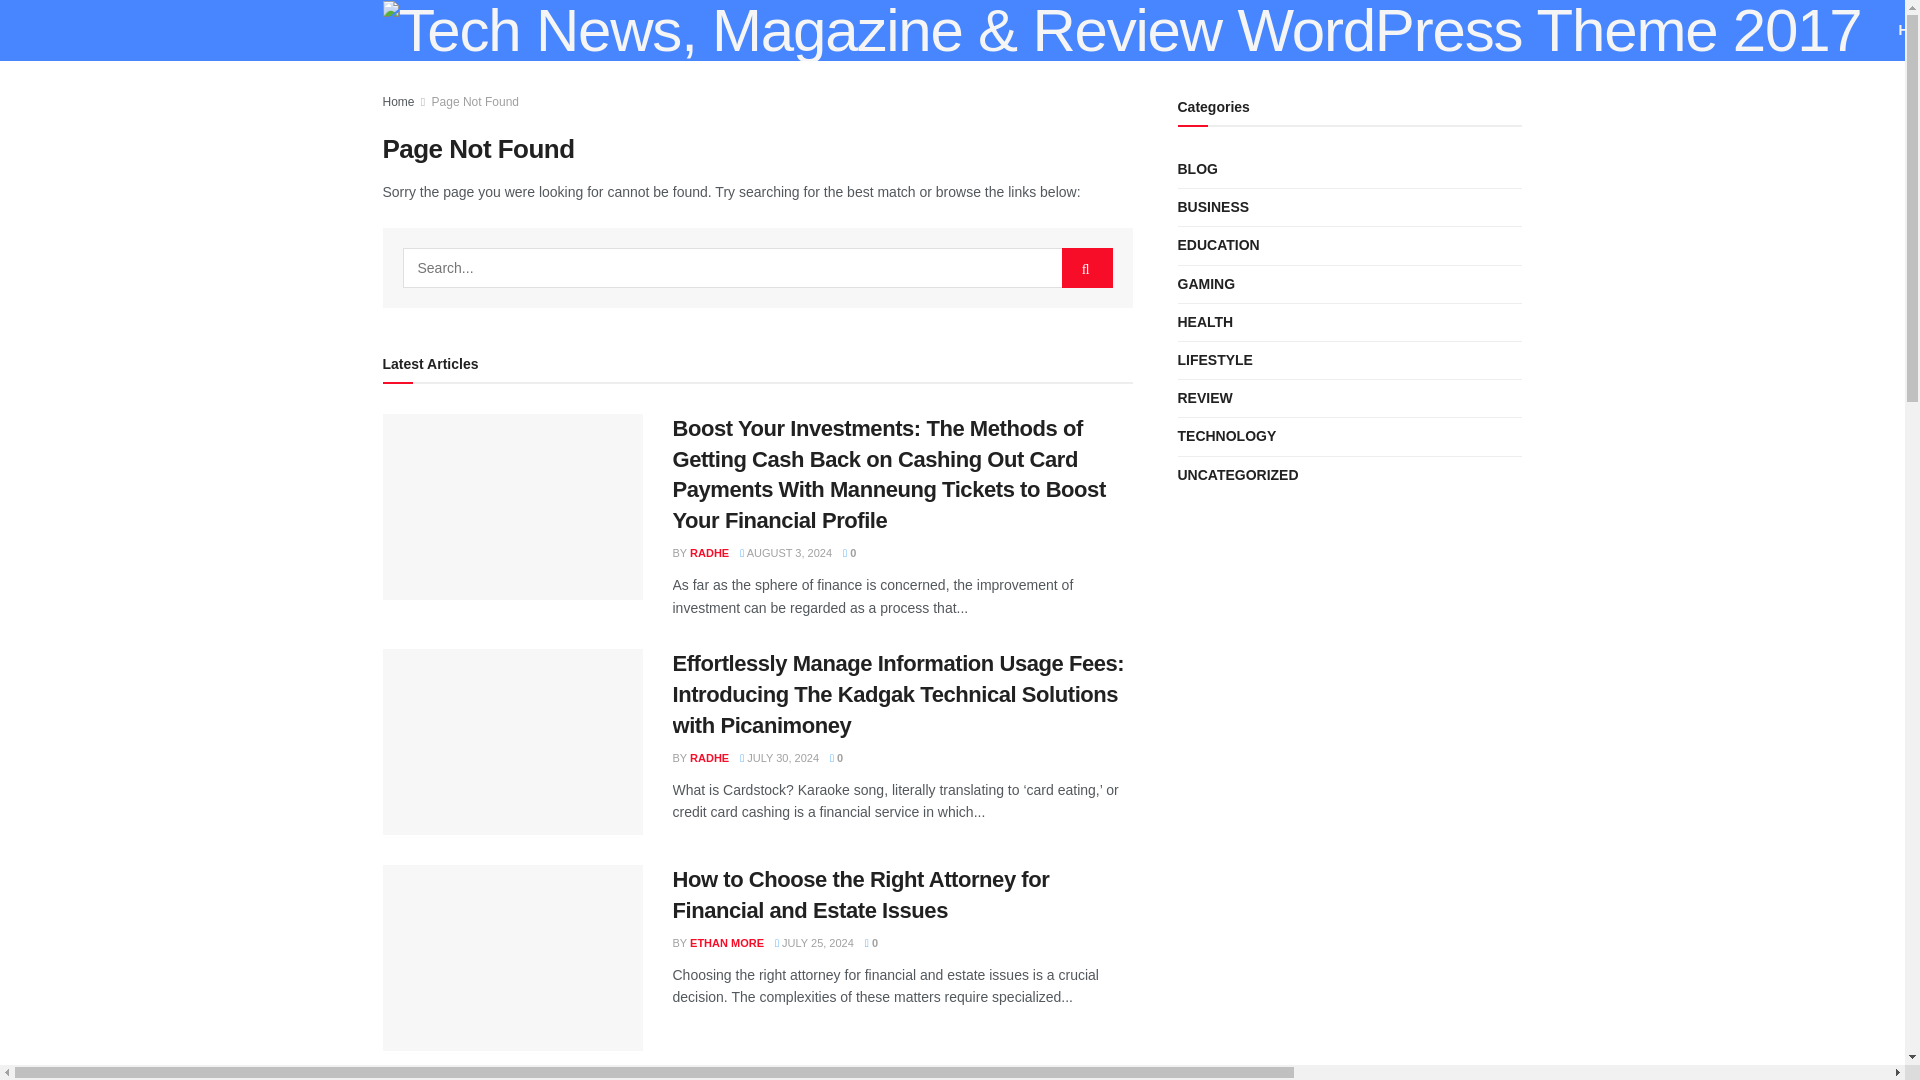 The image size is (1920, 1080). What do you see at coordinates (849, 552) in the screenshot?
I see `0` at bounding box center [849, 552].